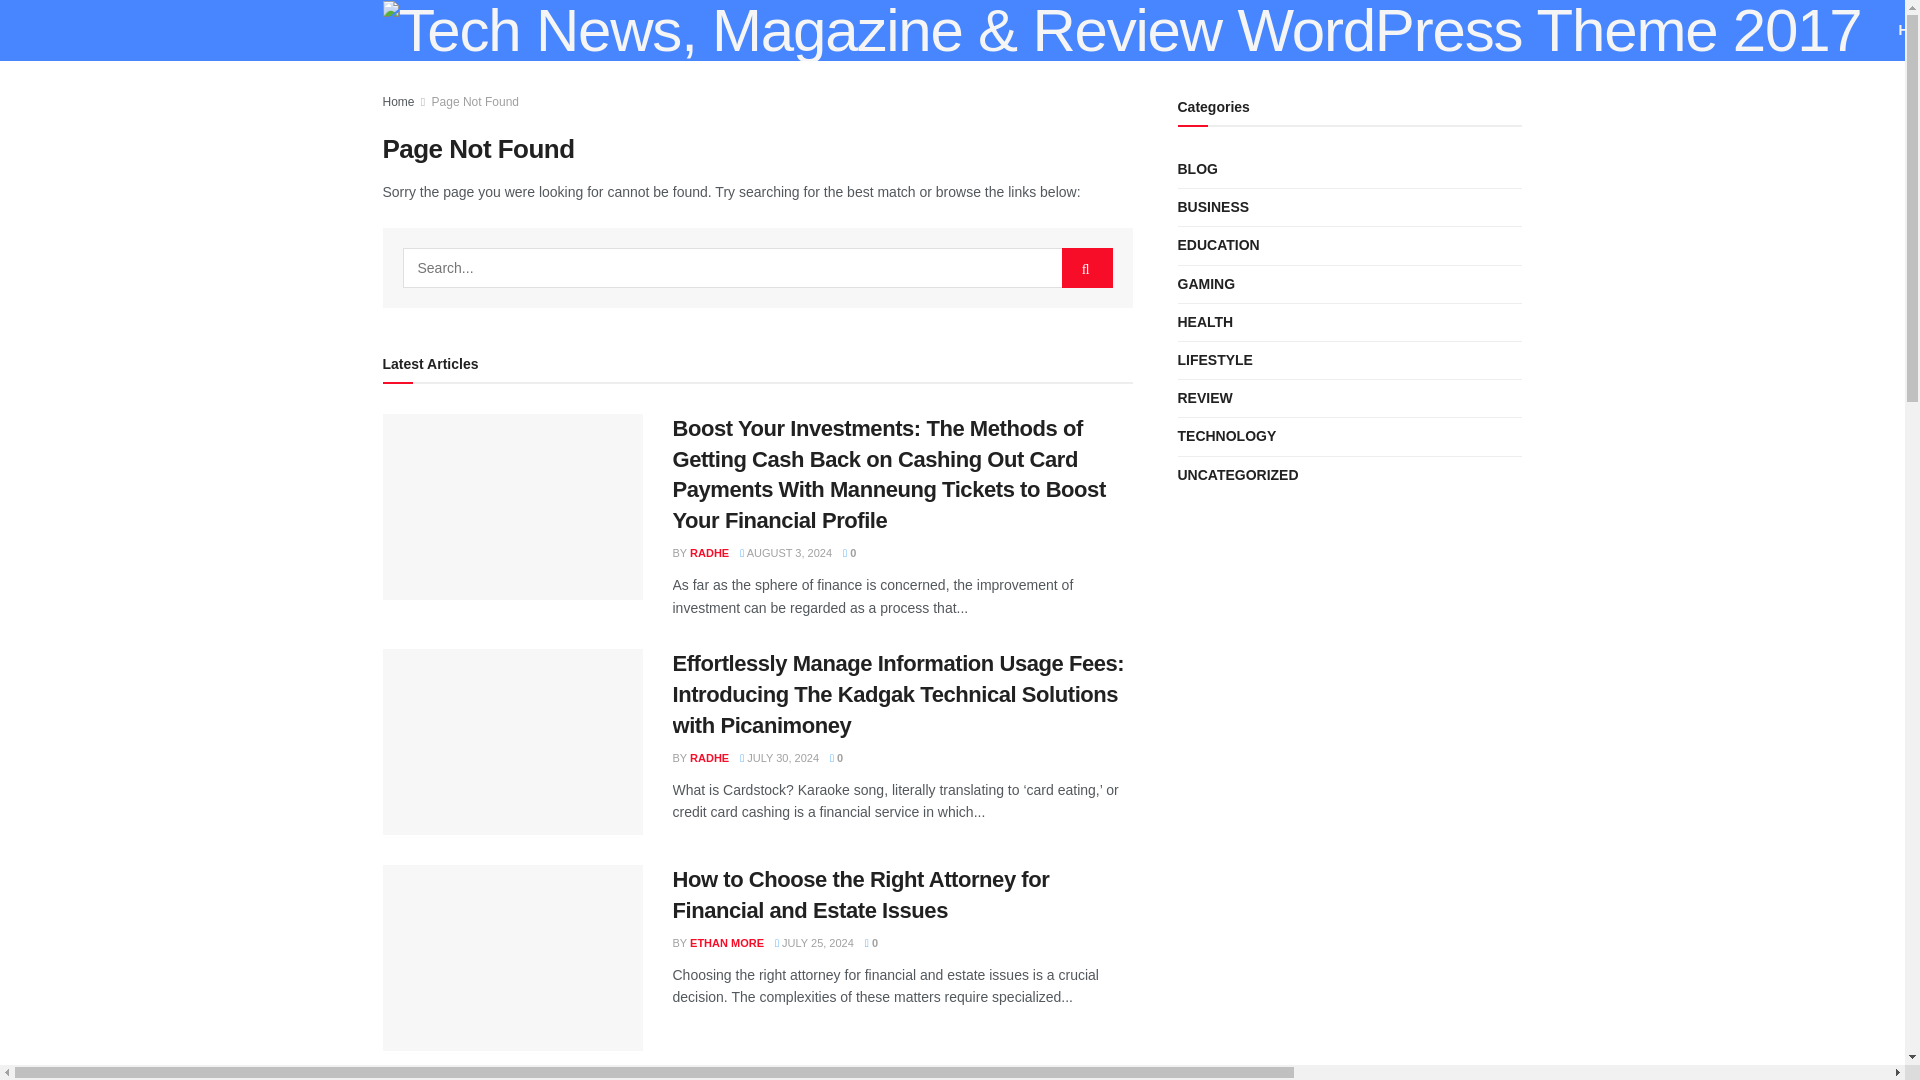 The image size is (1920, 1080). What do you see at coordinates (849, 552) in the screenshot?
I see `0` at bounding box center [849, 552].